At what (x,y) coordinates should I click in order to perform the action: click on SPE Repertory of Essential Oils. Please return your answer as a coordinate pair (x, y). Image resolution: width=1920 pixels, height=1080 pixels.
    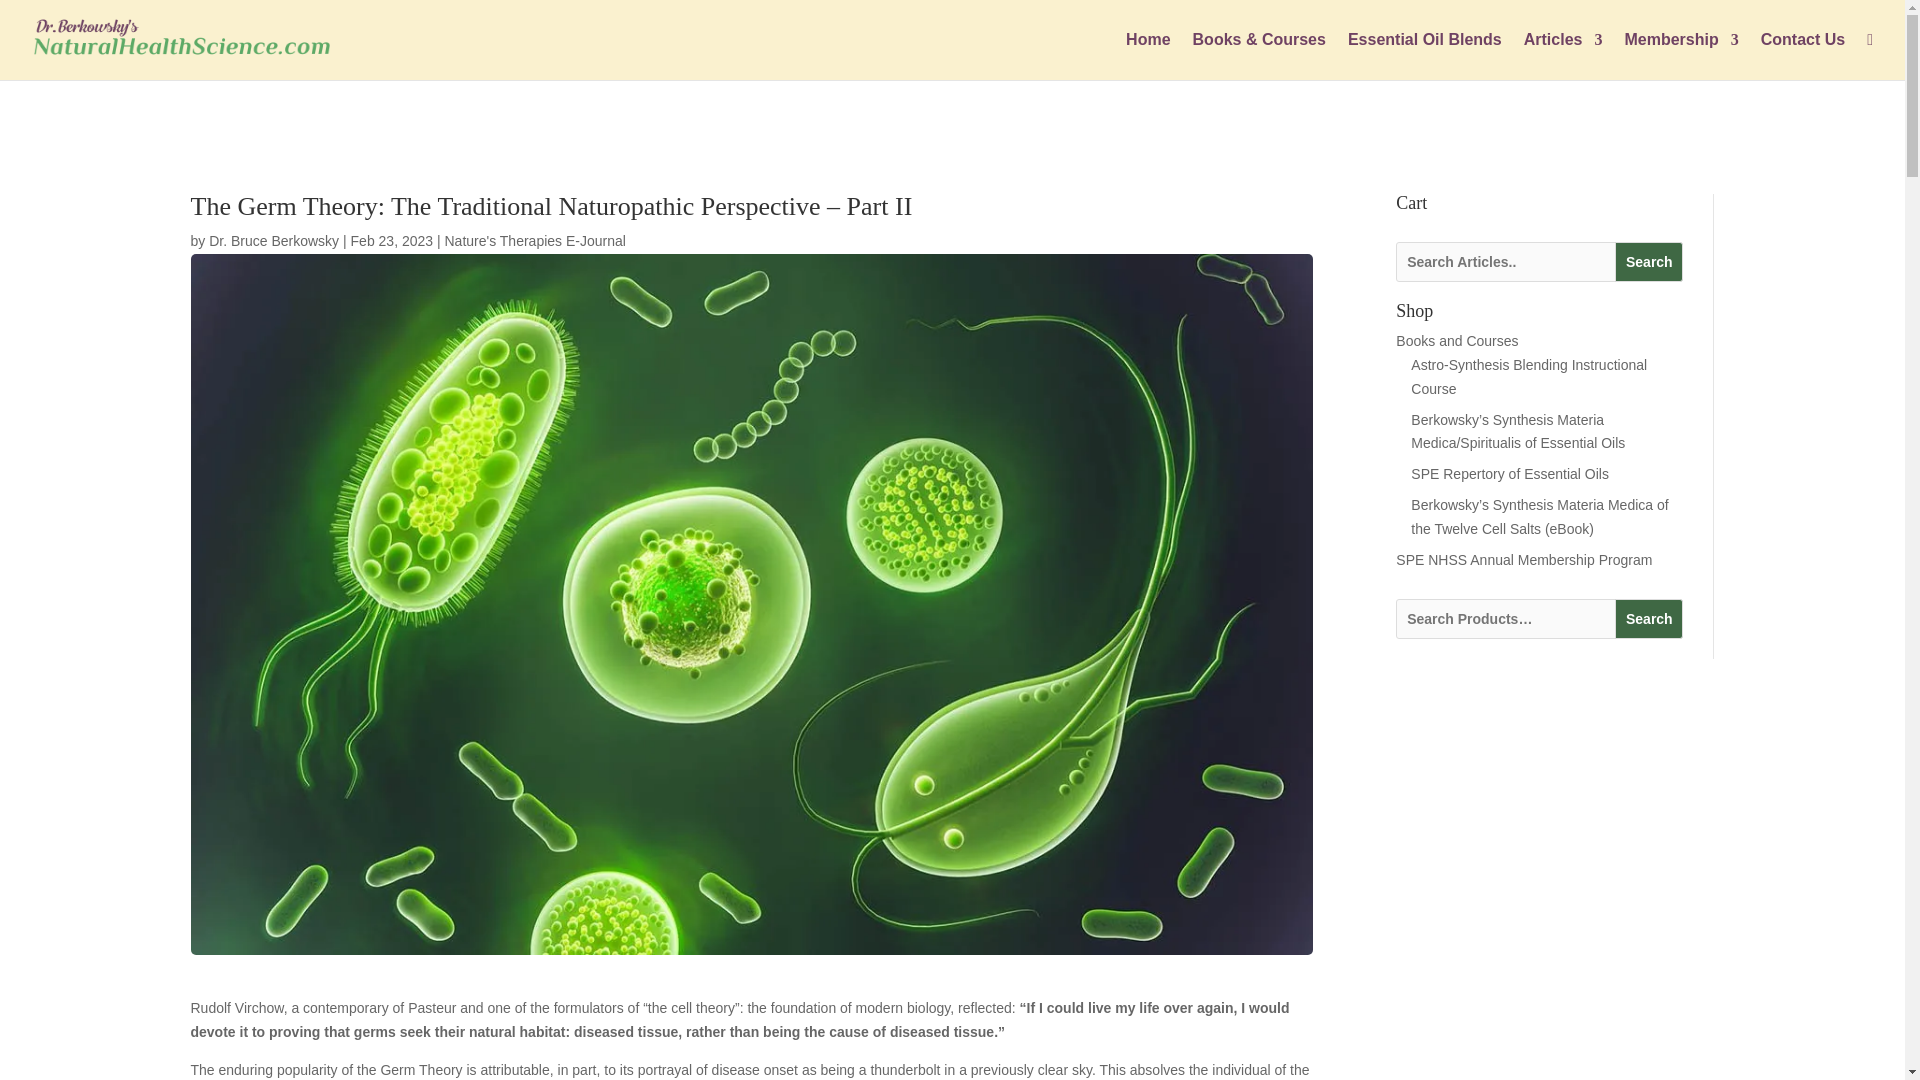
    Looking at the image, I should click on (1510, 473).